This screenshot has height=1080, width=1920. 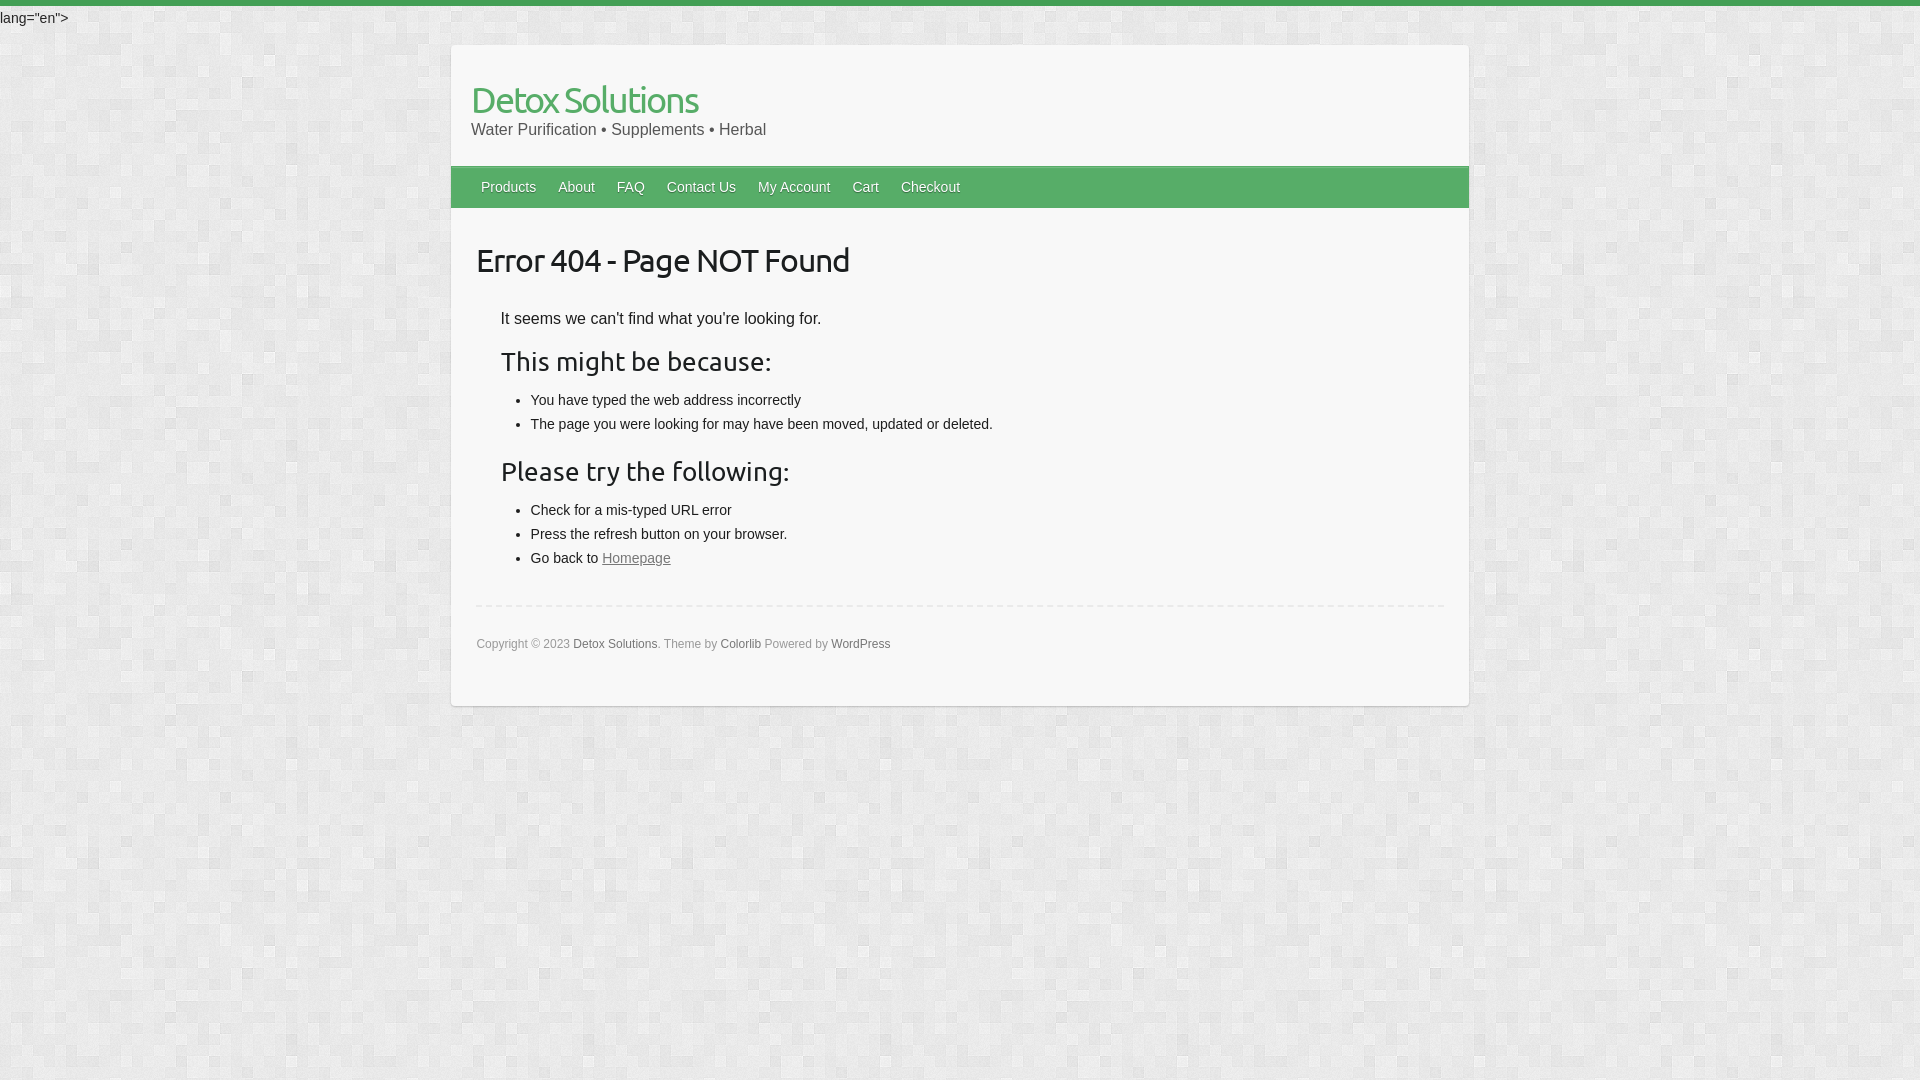 What do you see at coordinates (578, 187) in the screenshot?
I see `About` at bounding box center [578, 187].